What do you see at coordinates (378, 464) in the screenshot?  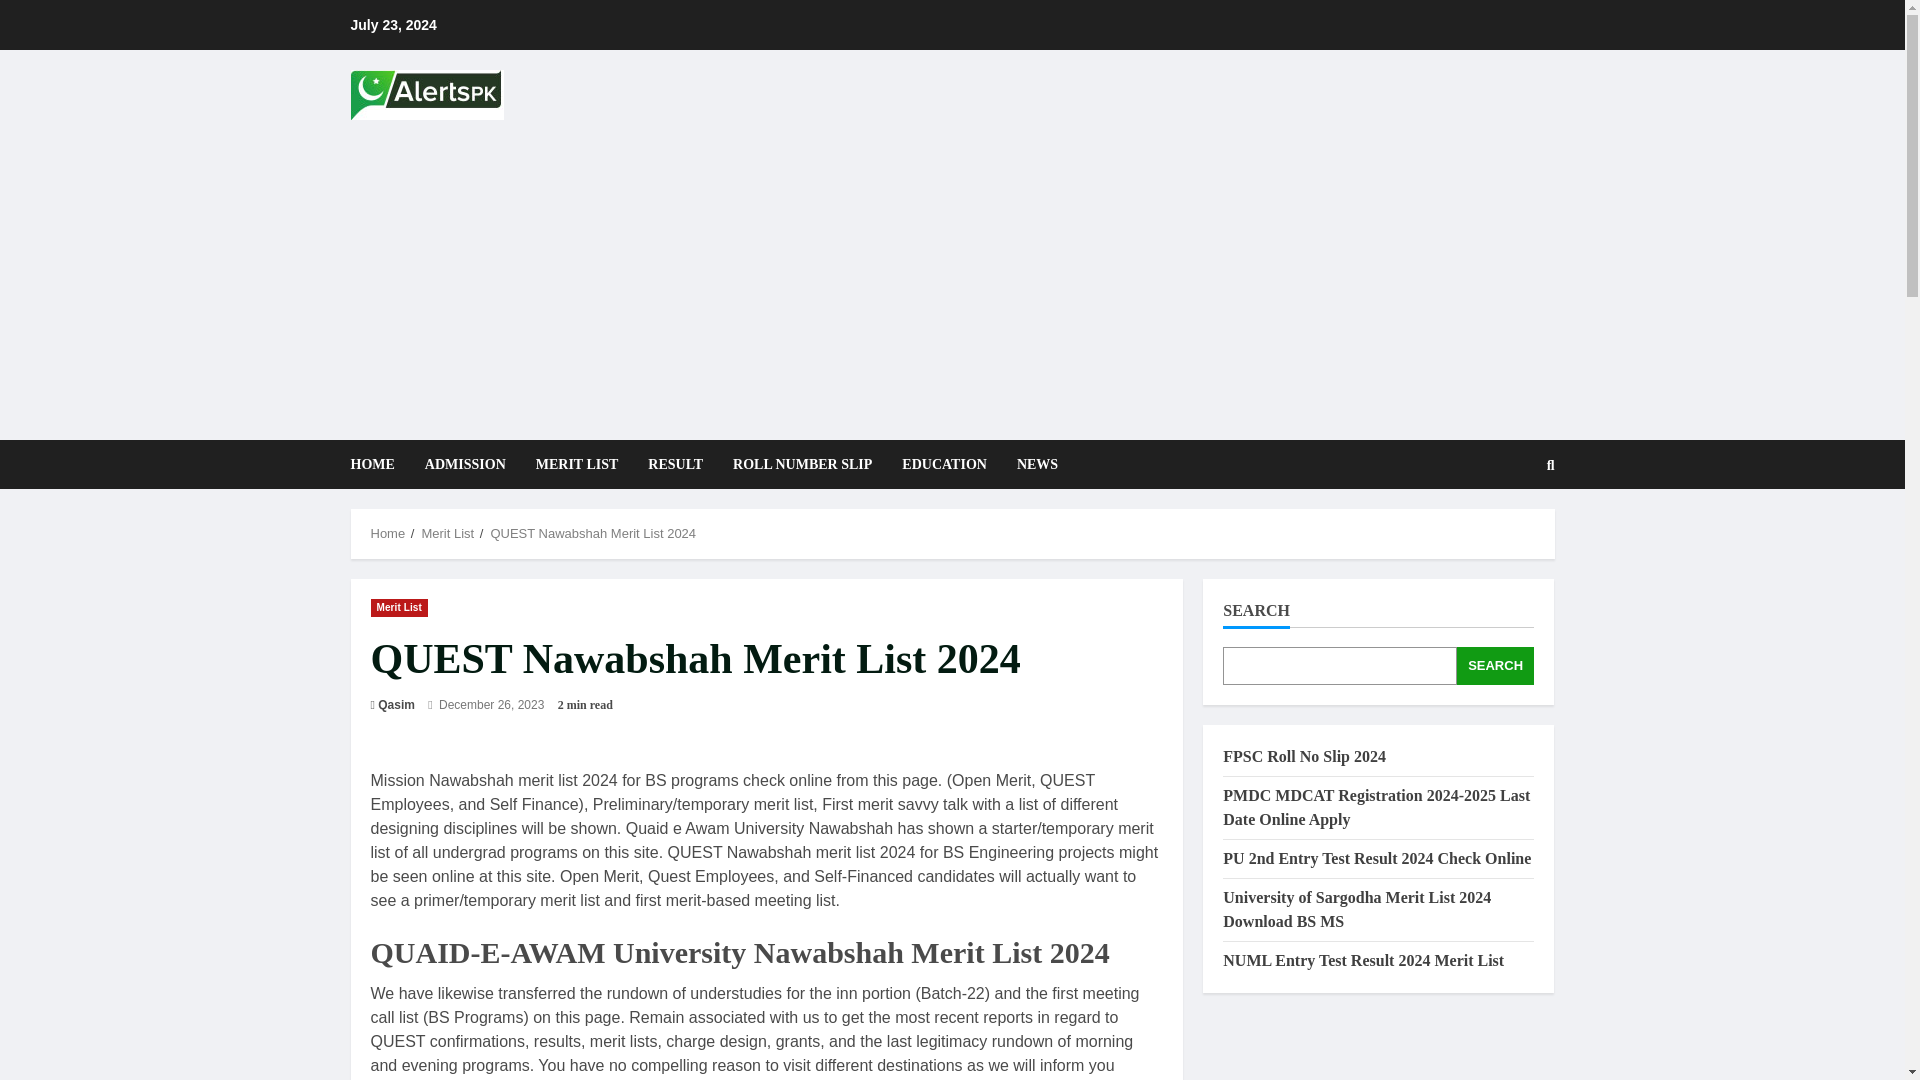 I see `HOME` at bounding box center [378, 464].